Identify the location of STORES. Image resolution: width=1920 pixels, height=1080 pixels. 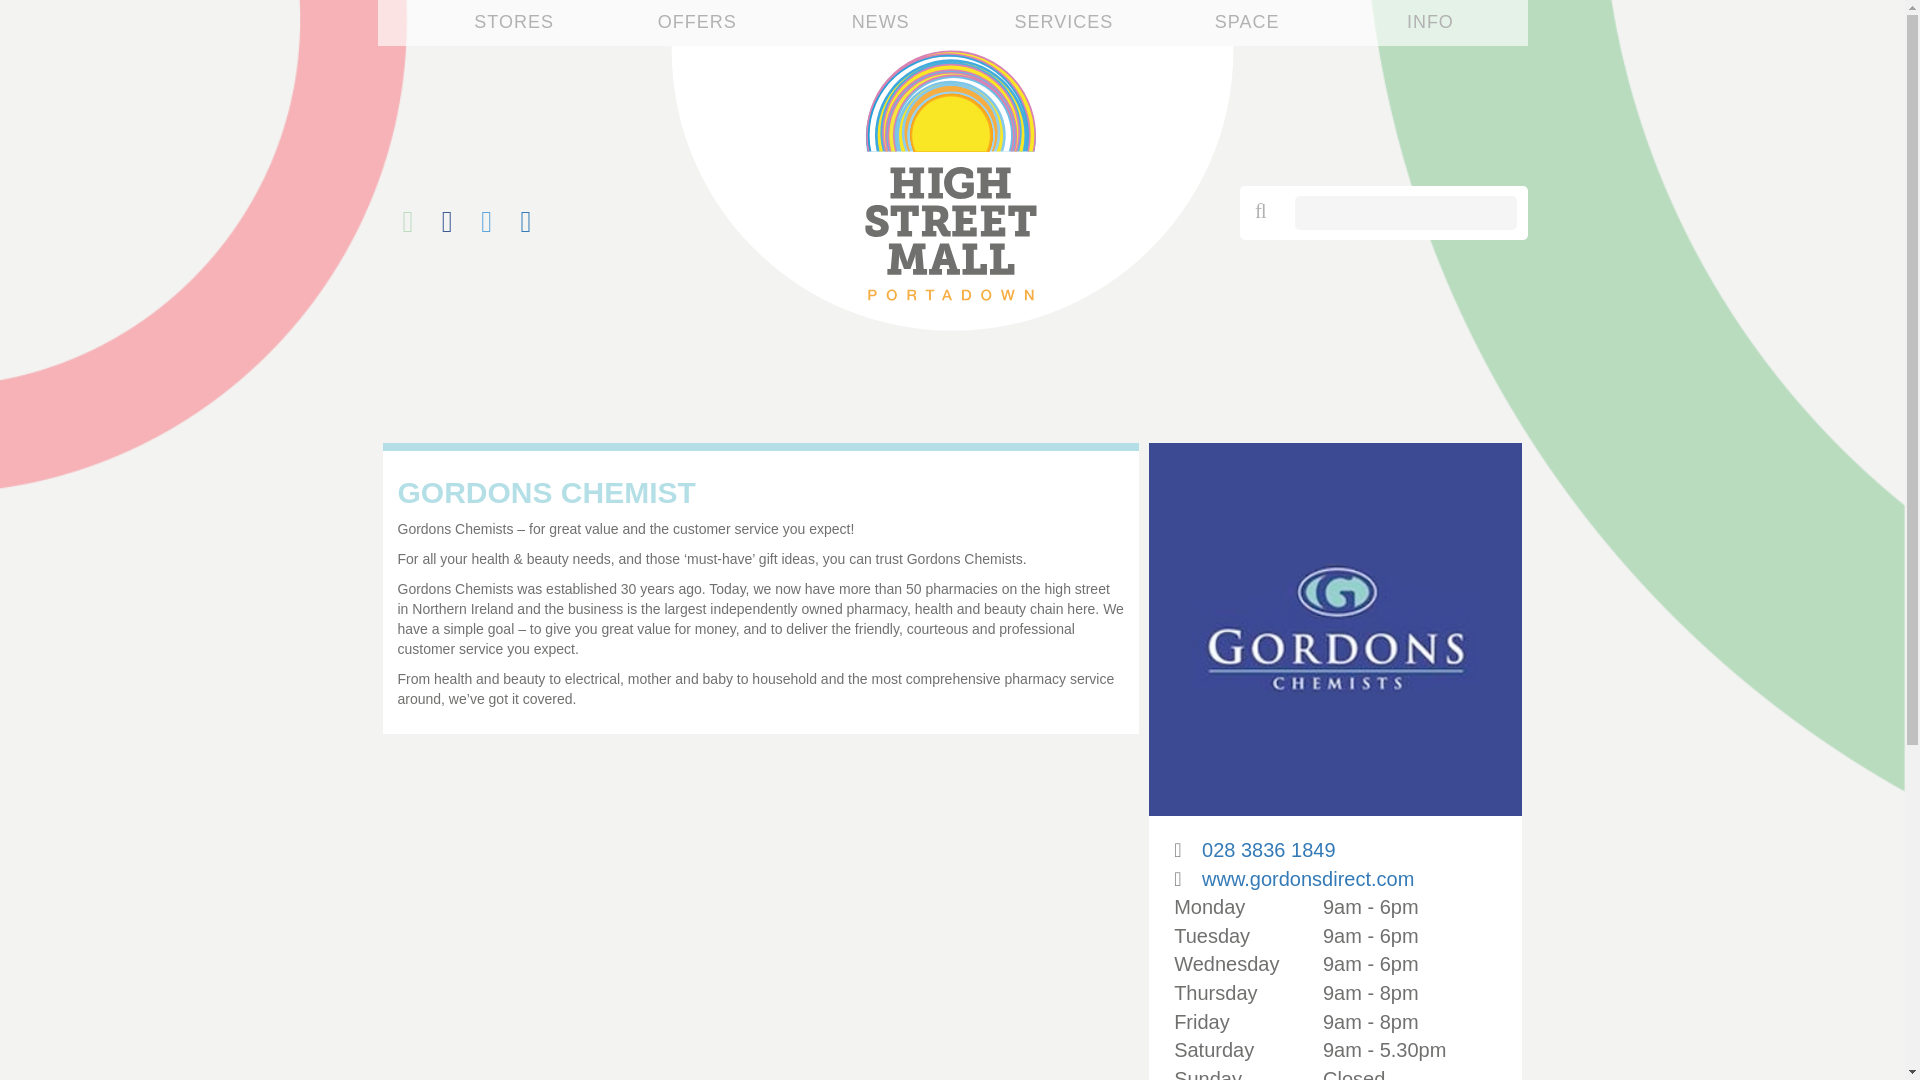
(514, 22).